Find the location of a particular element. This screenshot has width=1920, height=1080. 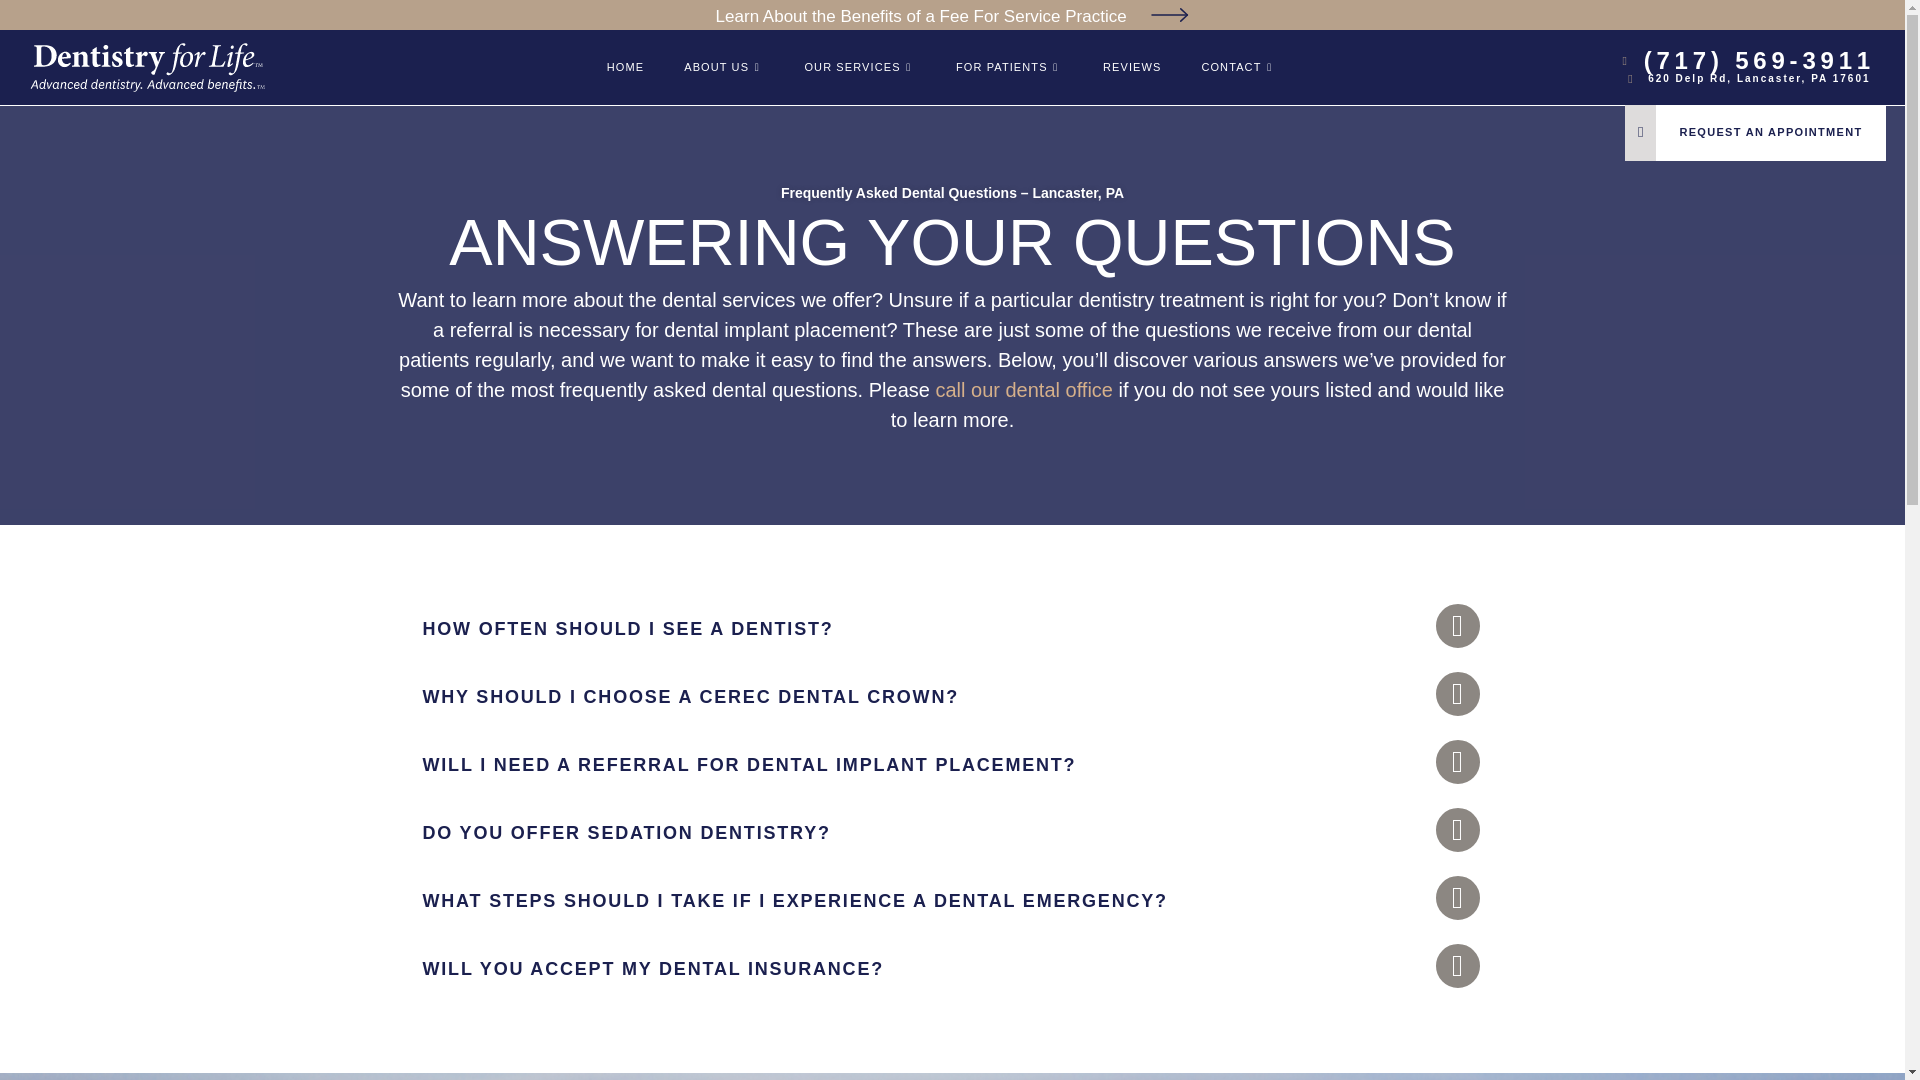

FOR PATIENTS is located at coordinates (1009, 67).